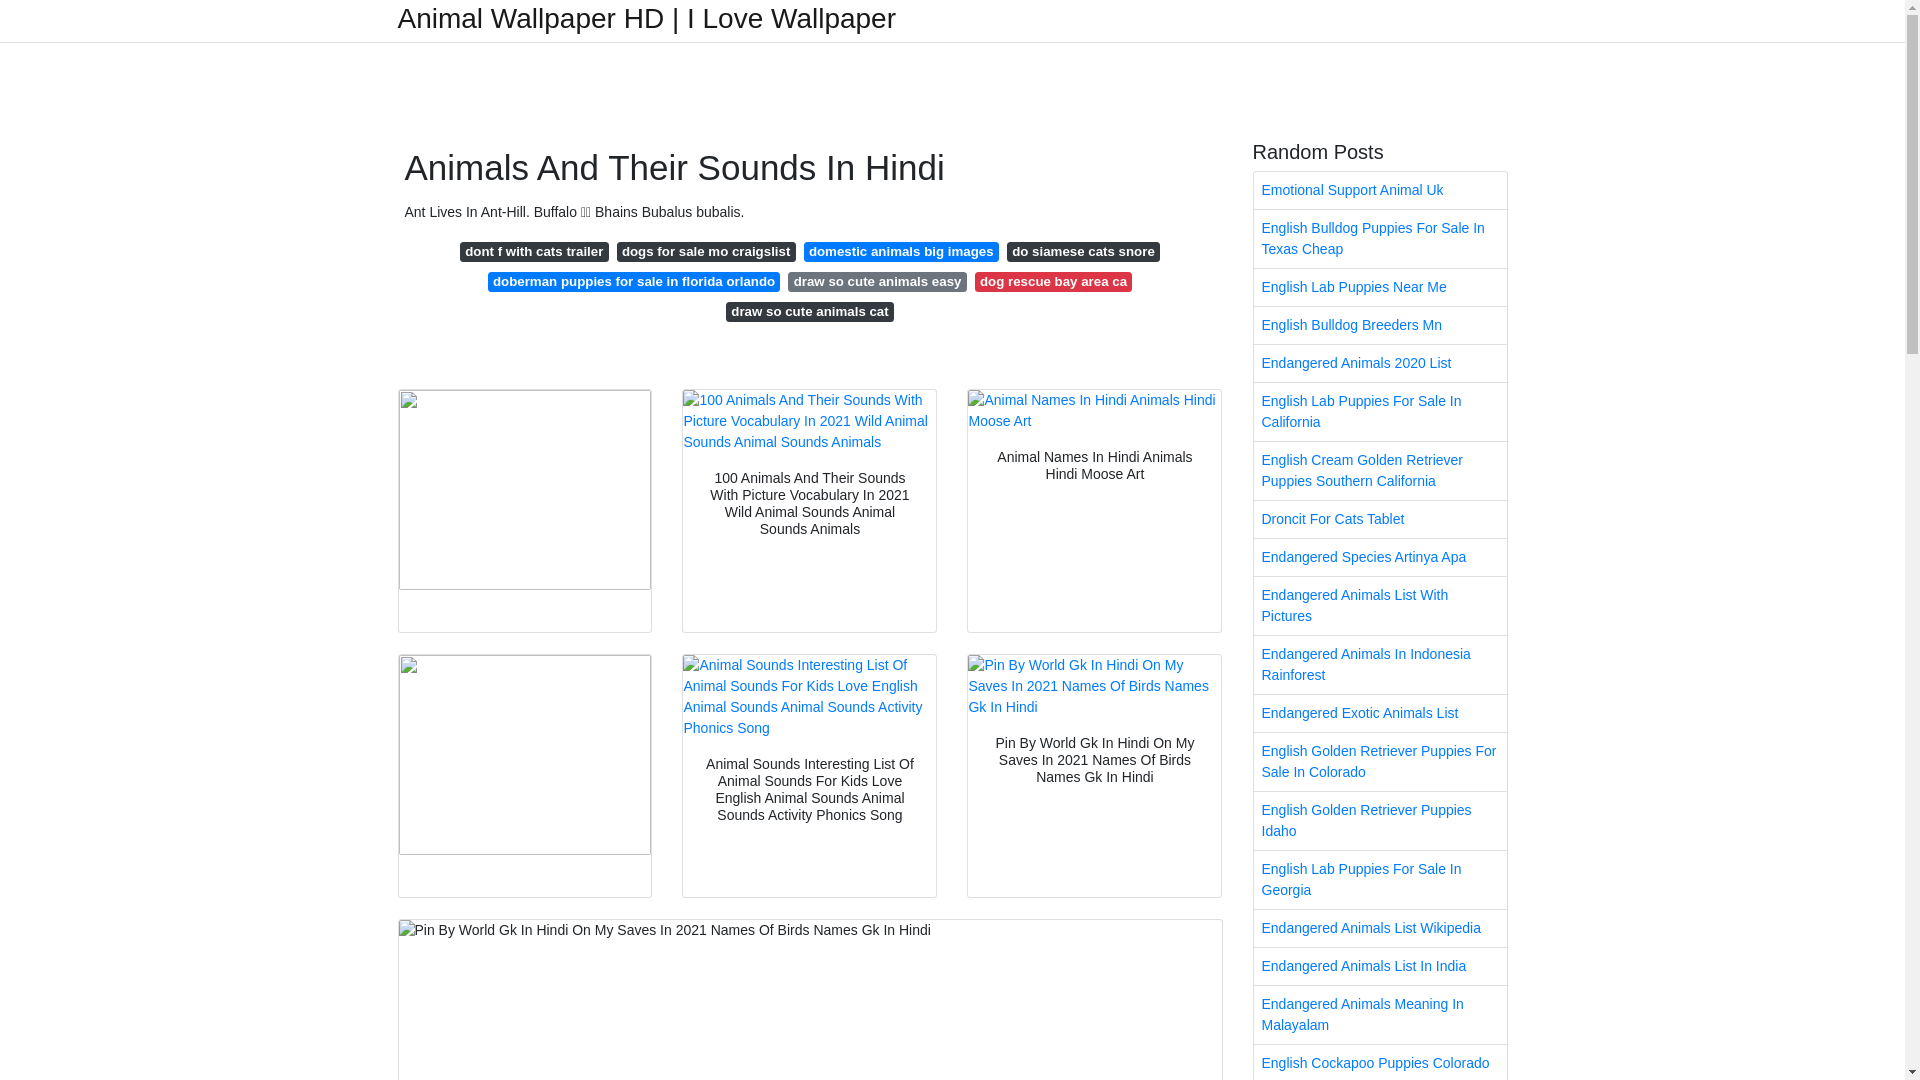 This screenshot has height=1080, width=1920. I want to click on English Lab Puppies For Sale In California, so click(1380, 412).